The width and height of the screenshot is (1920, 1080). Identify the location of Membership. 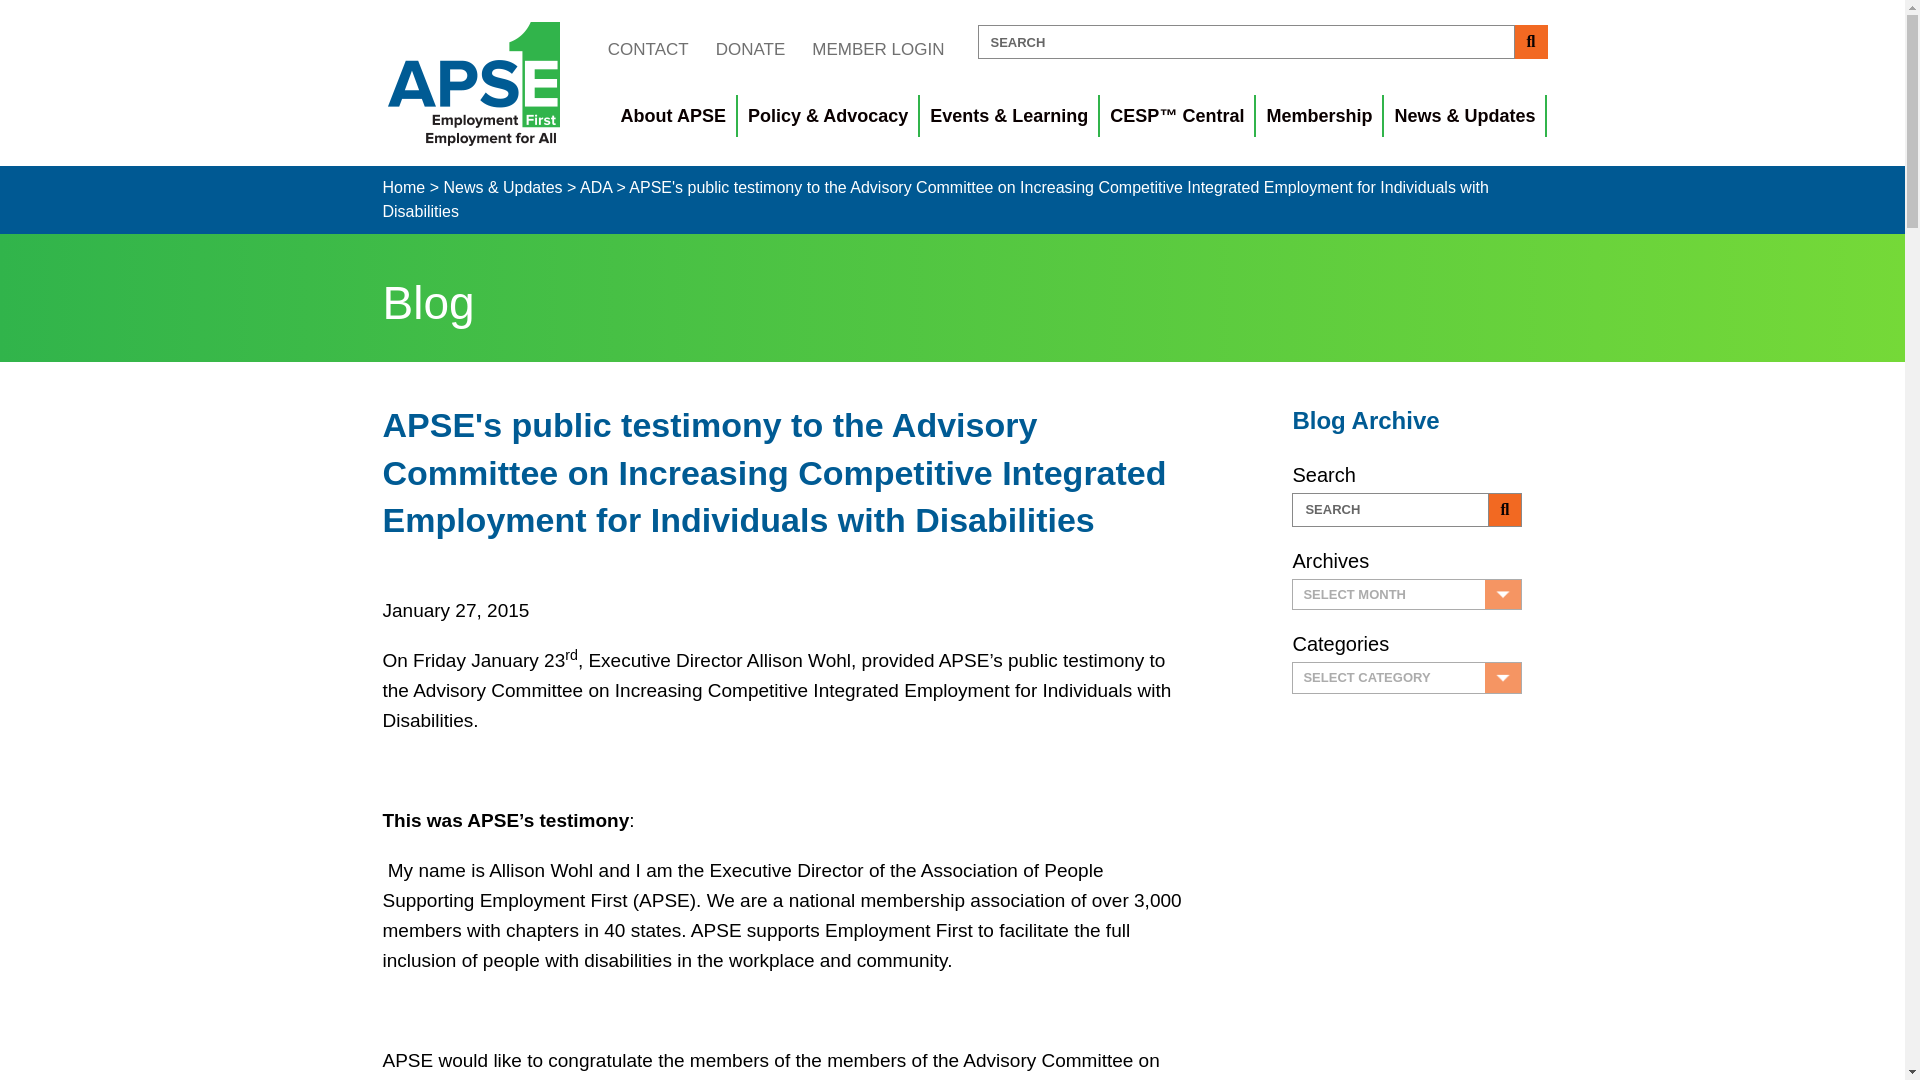
(1320, 116).